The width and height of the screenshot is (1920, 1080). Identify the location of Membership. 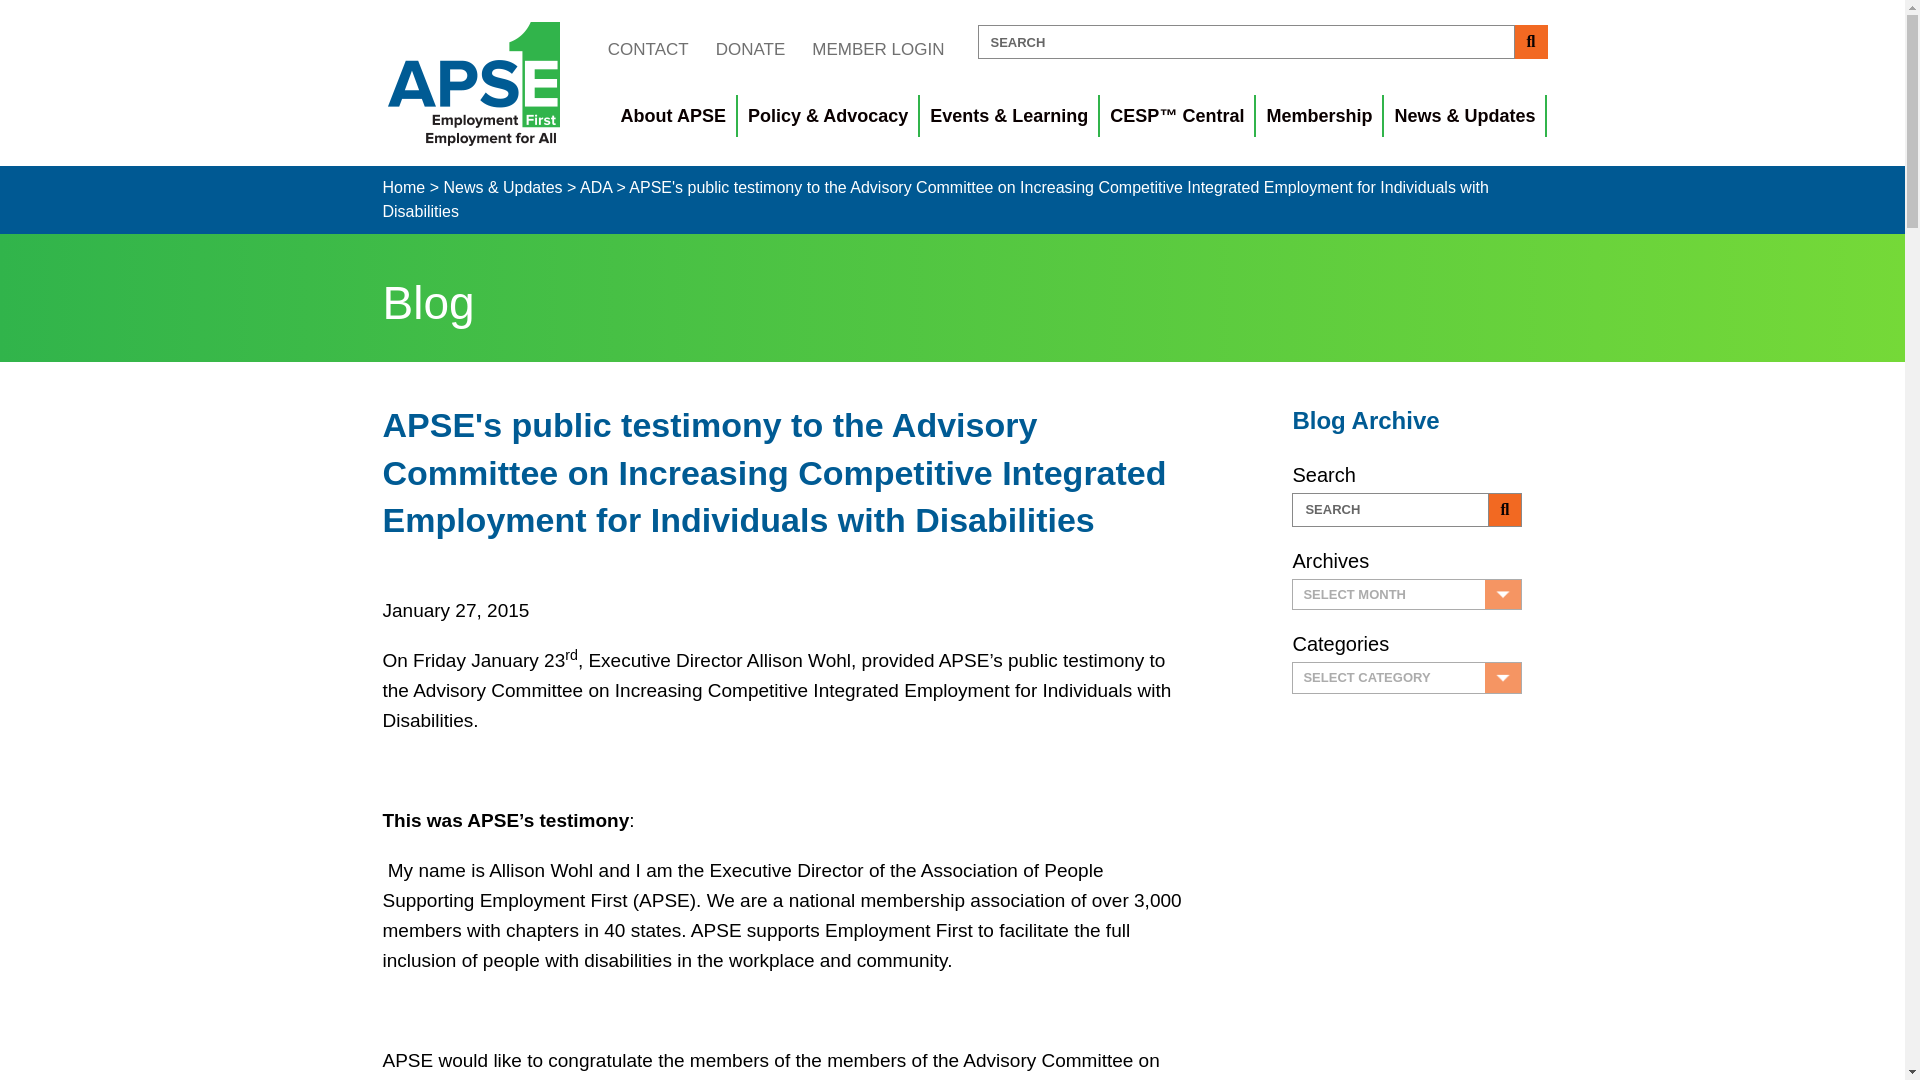
(1320, 116).